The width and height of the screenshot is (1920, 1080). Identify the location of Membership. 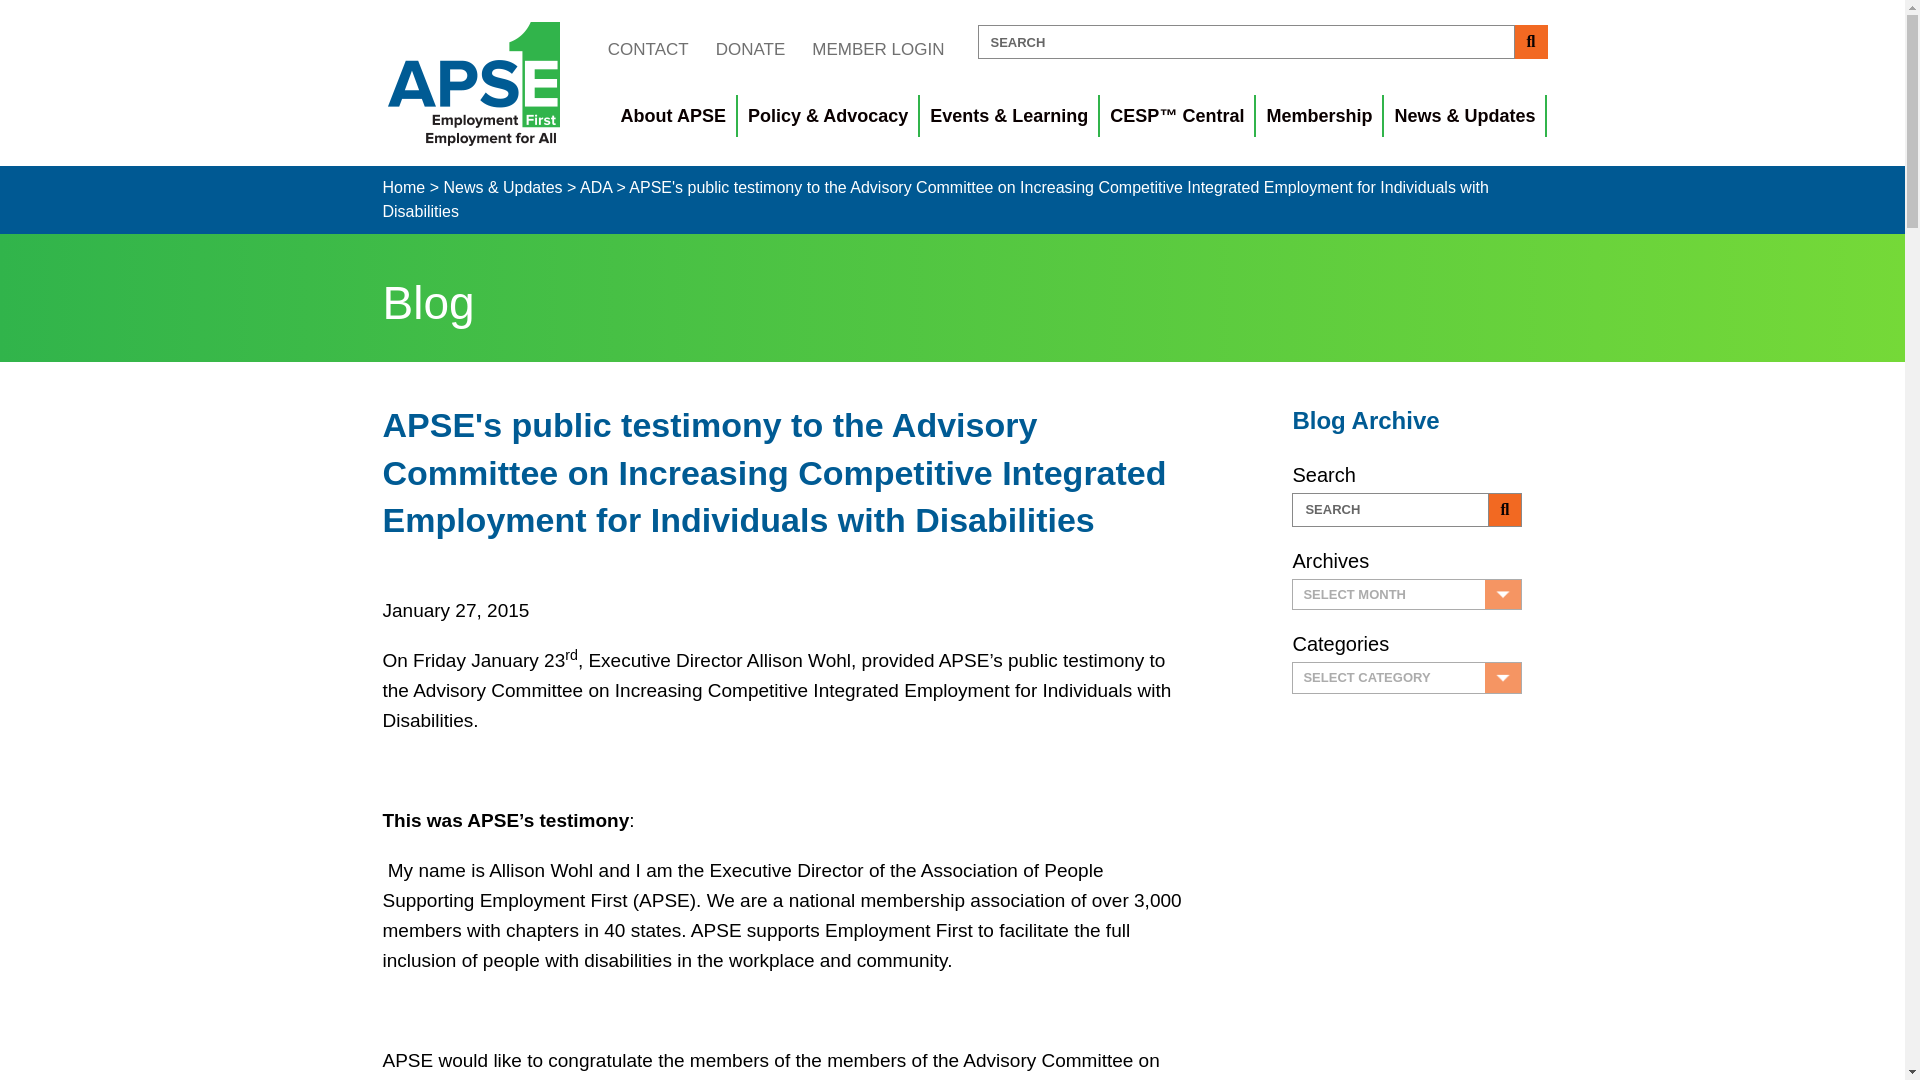
(1320, 116).